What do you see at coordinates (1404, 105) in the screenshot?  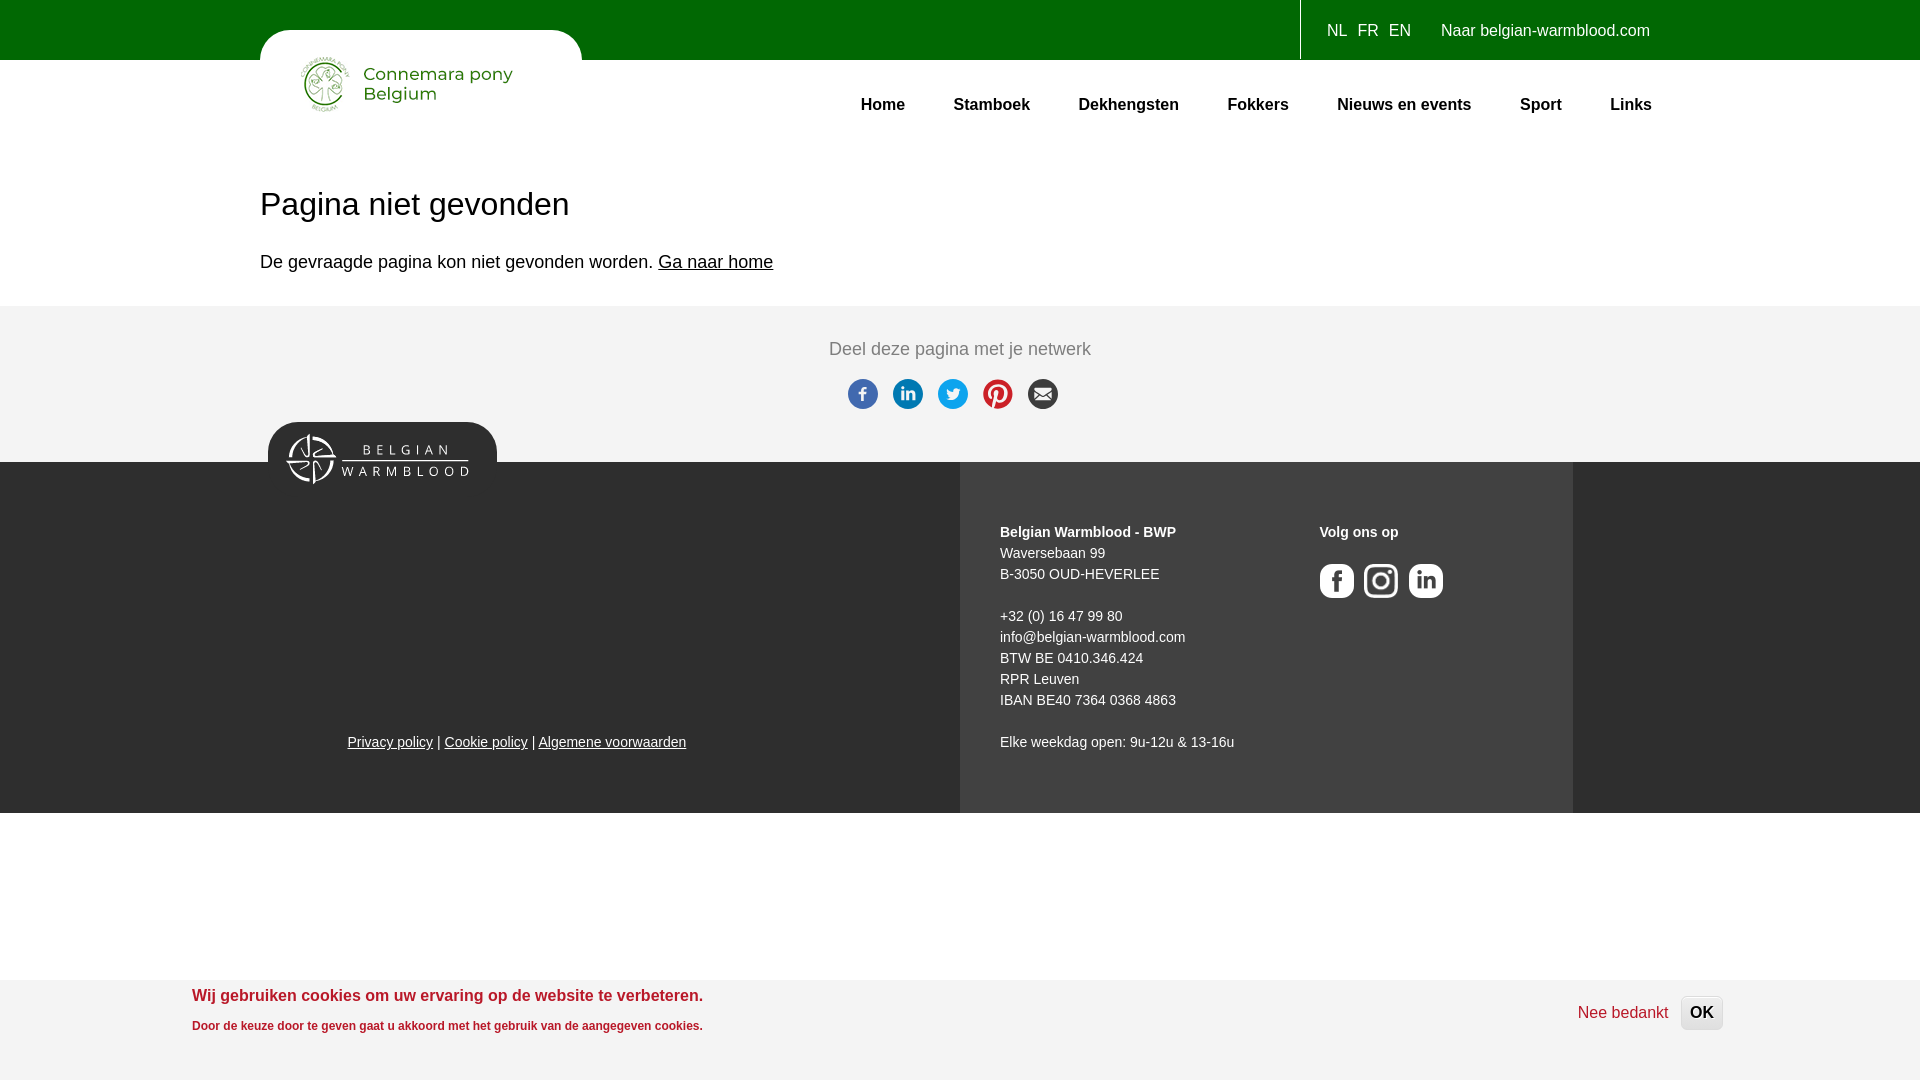 I see `Nieuws en events` at bounding box center [1404, 105].